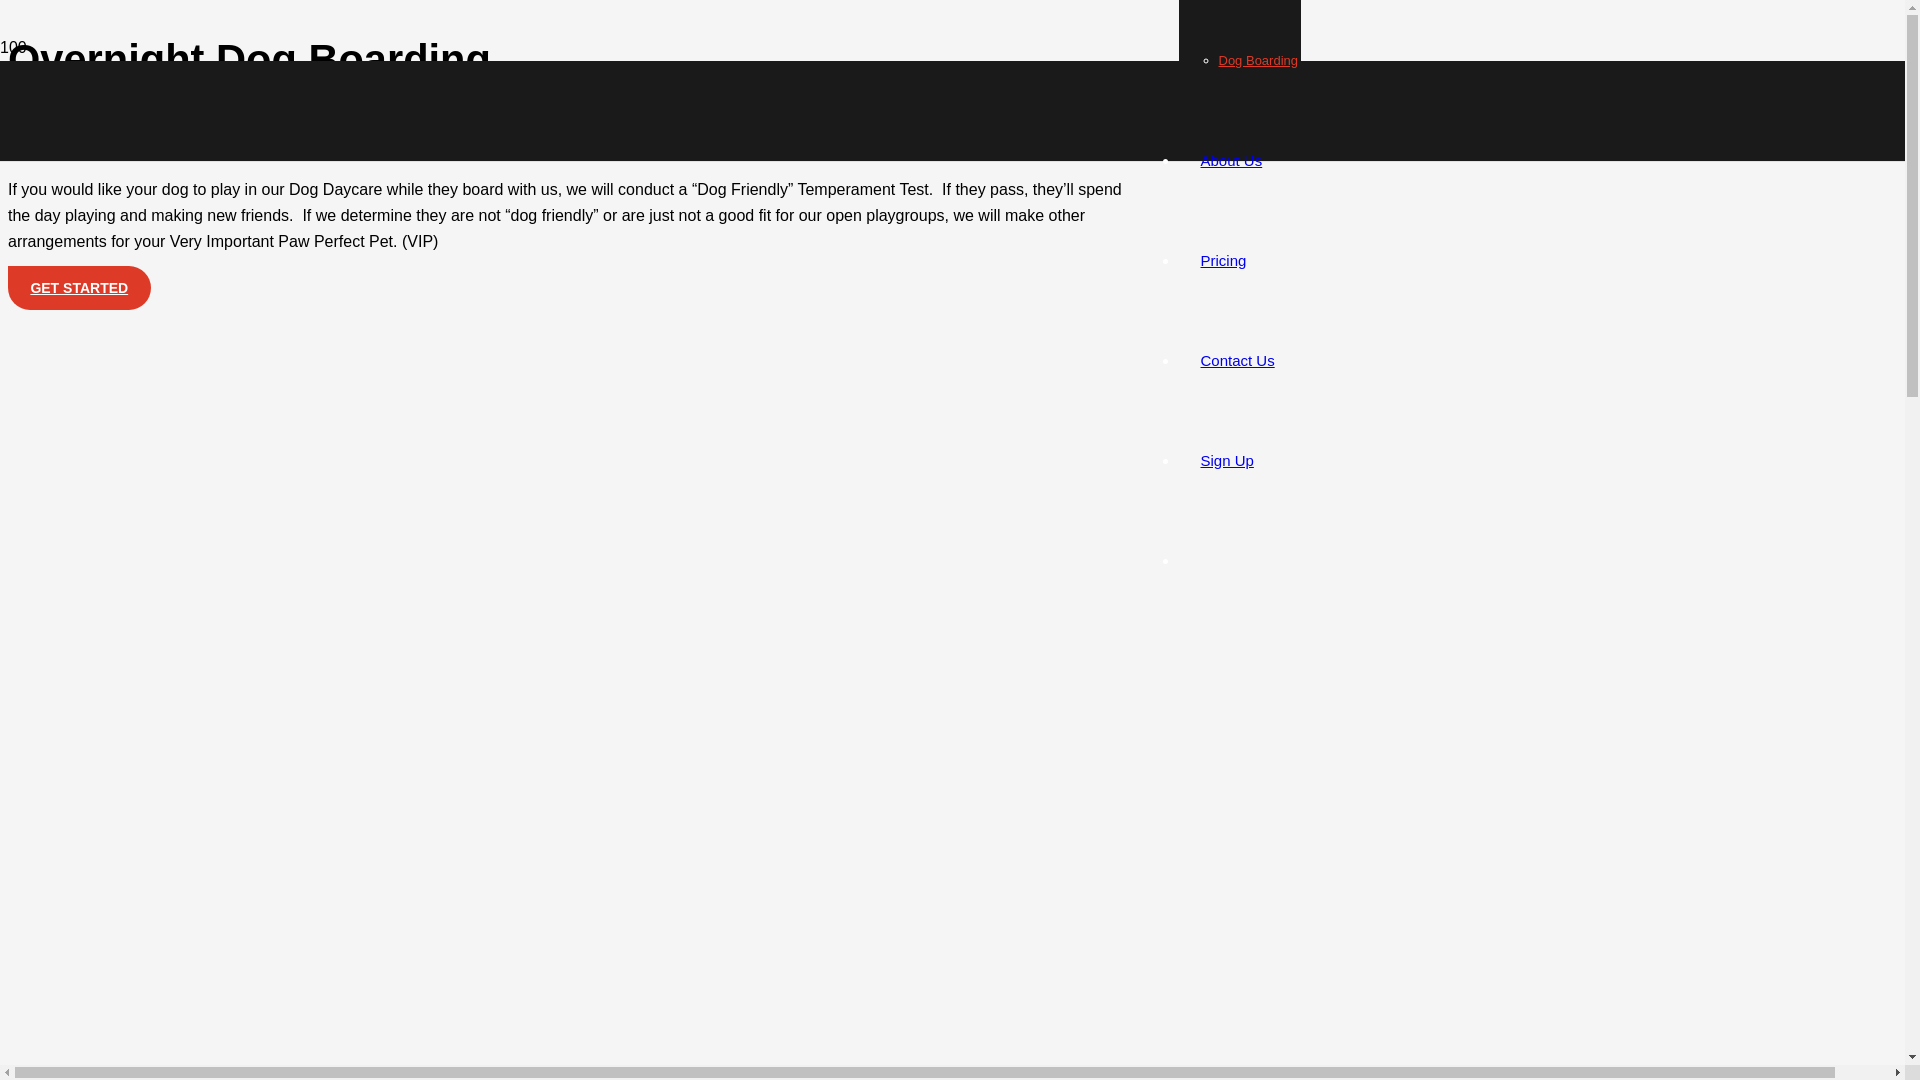  What do you see at coordinates (1231, 160) in the screenshot?
I see `About Us` at bounding box center [1231, 160].